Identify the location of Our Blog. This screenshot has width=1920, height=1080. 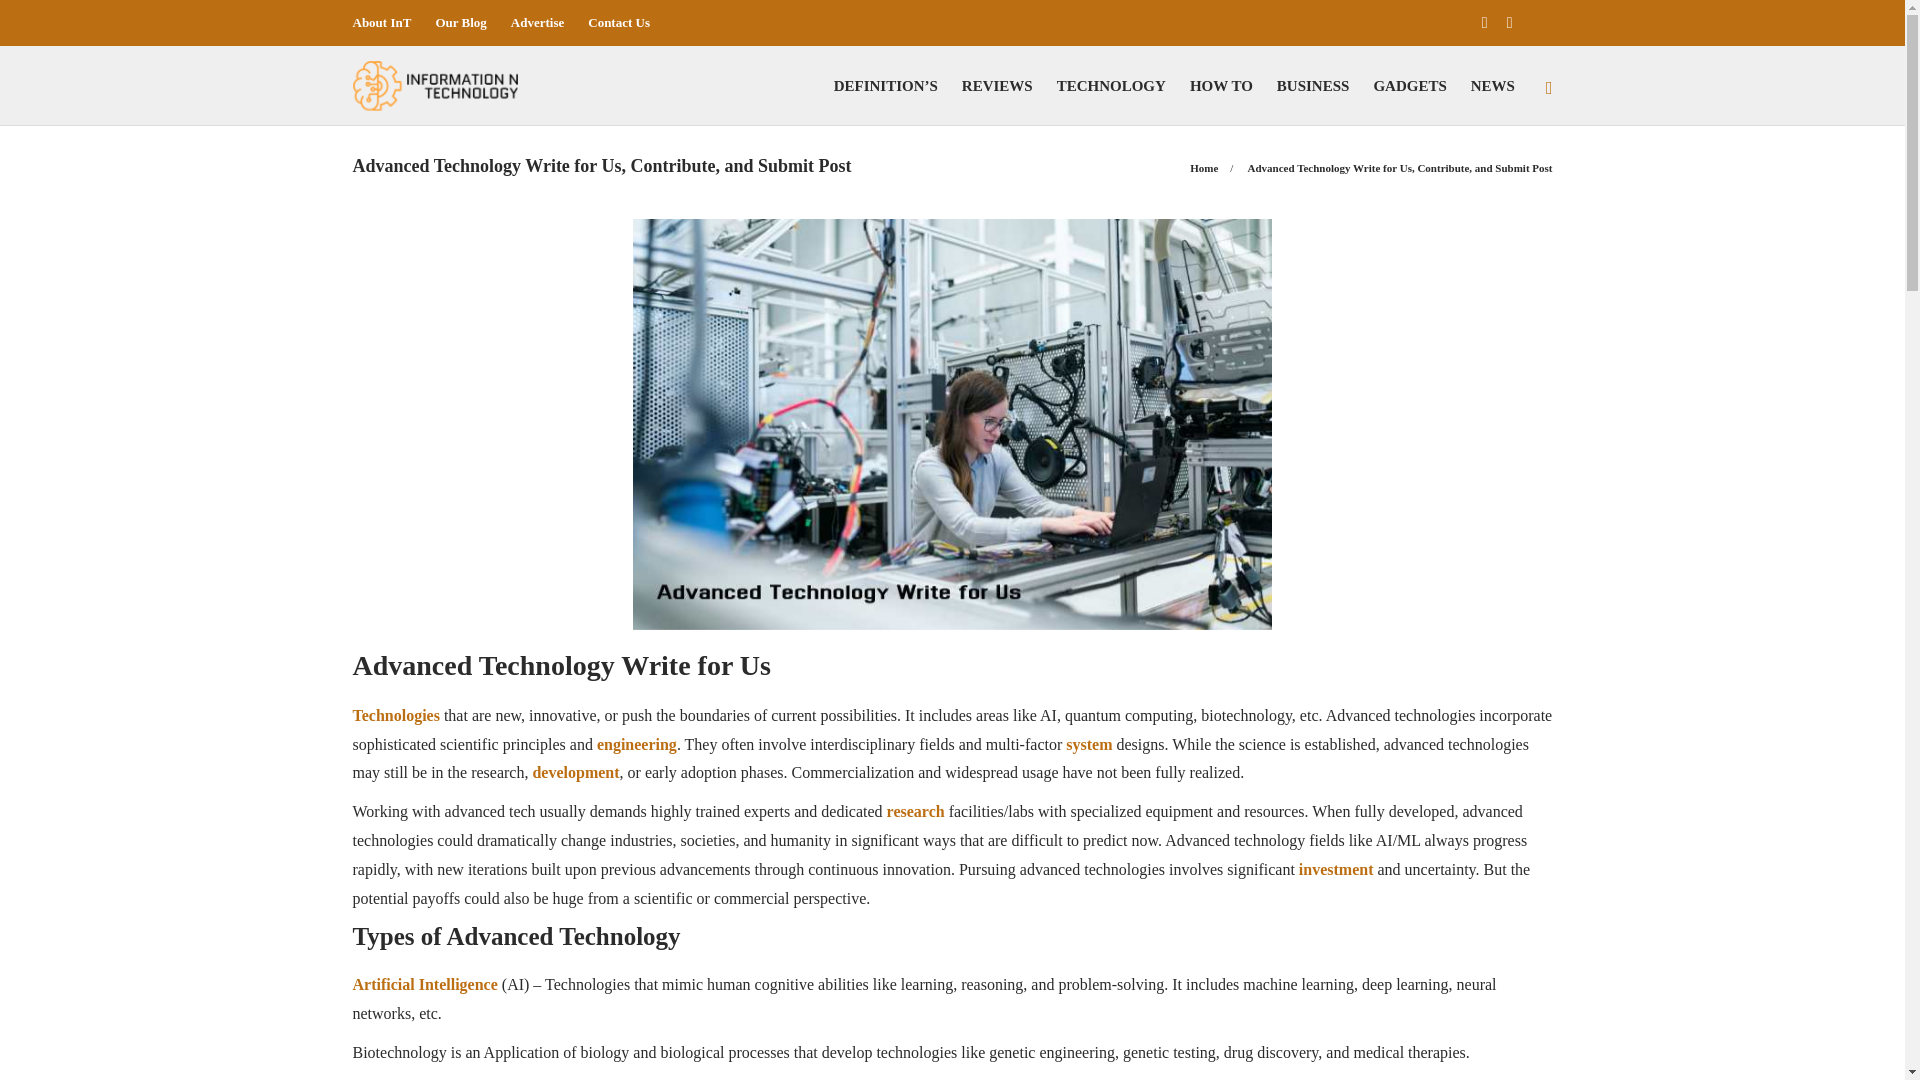
(460, 23).